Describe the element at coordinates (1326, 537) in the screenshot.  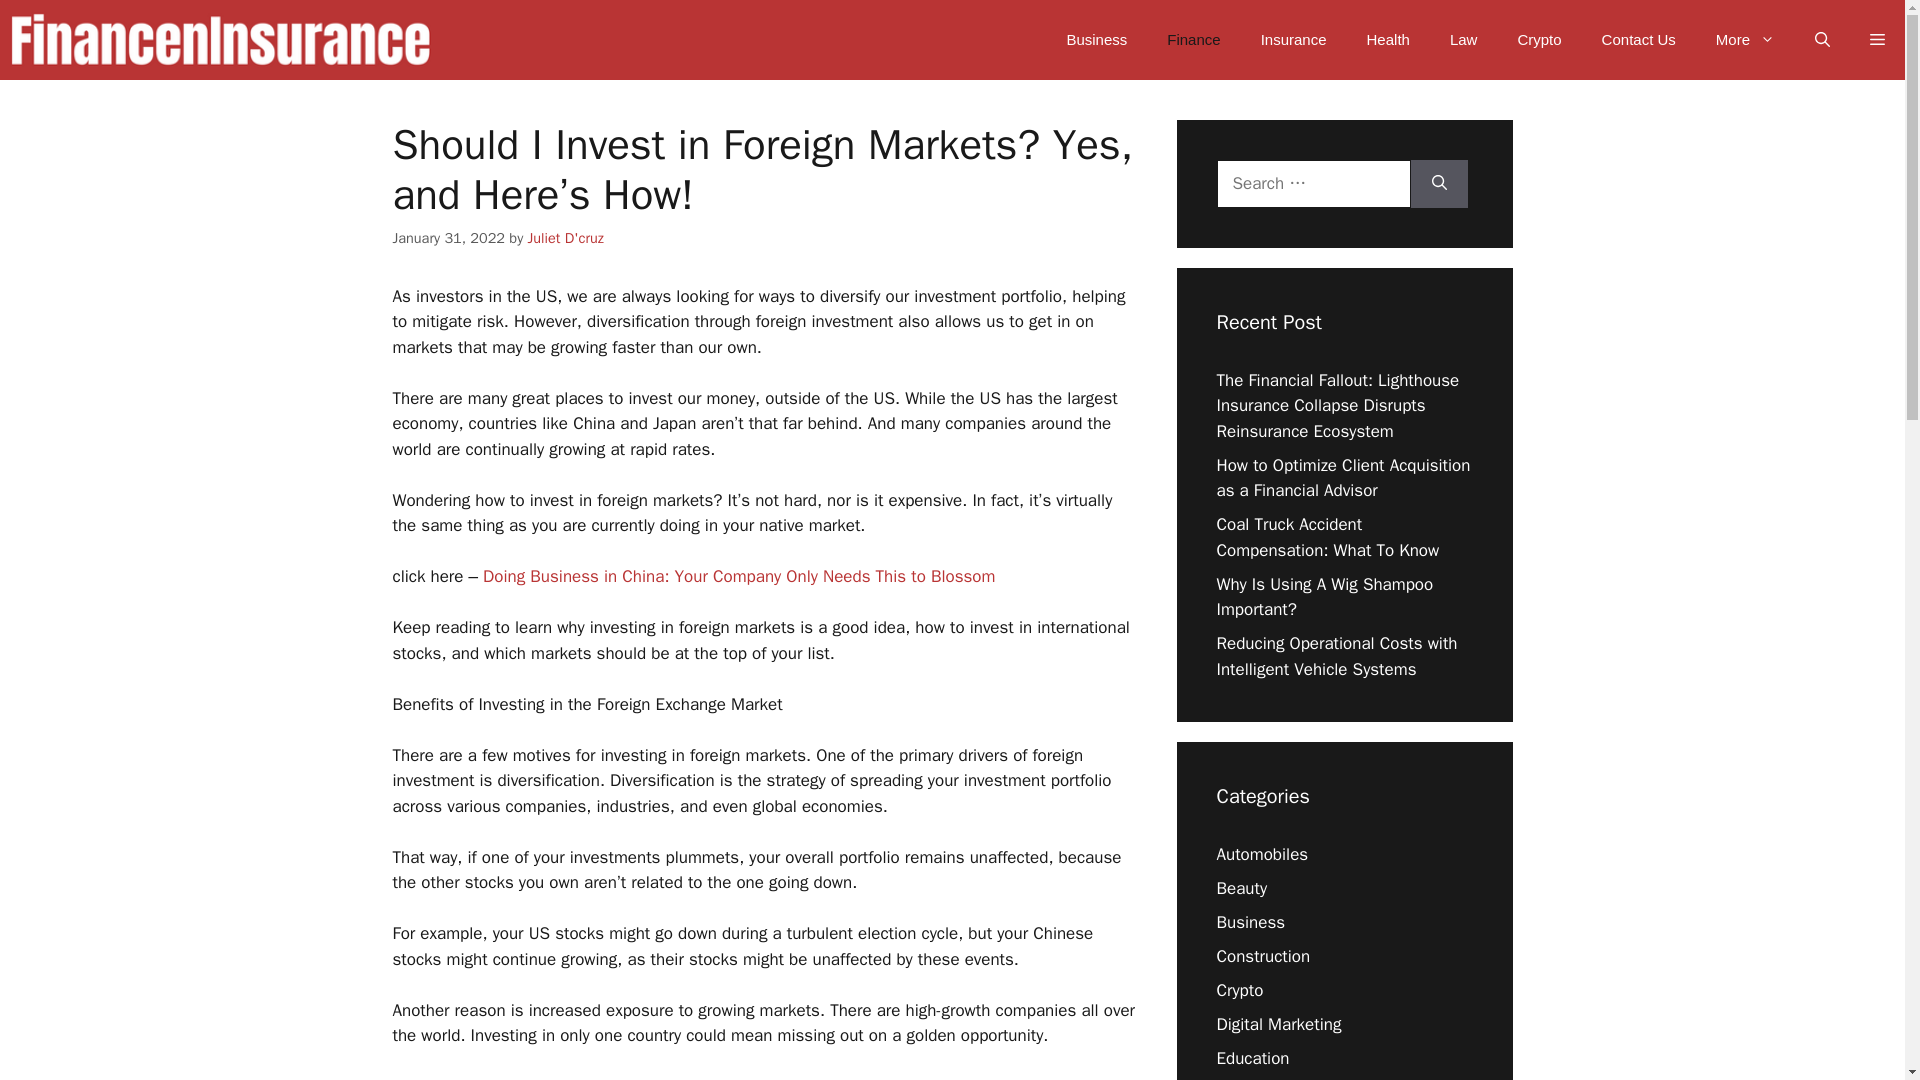
I see `Coal Truck Accident Compensation: What To Know` at that location.